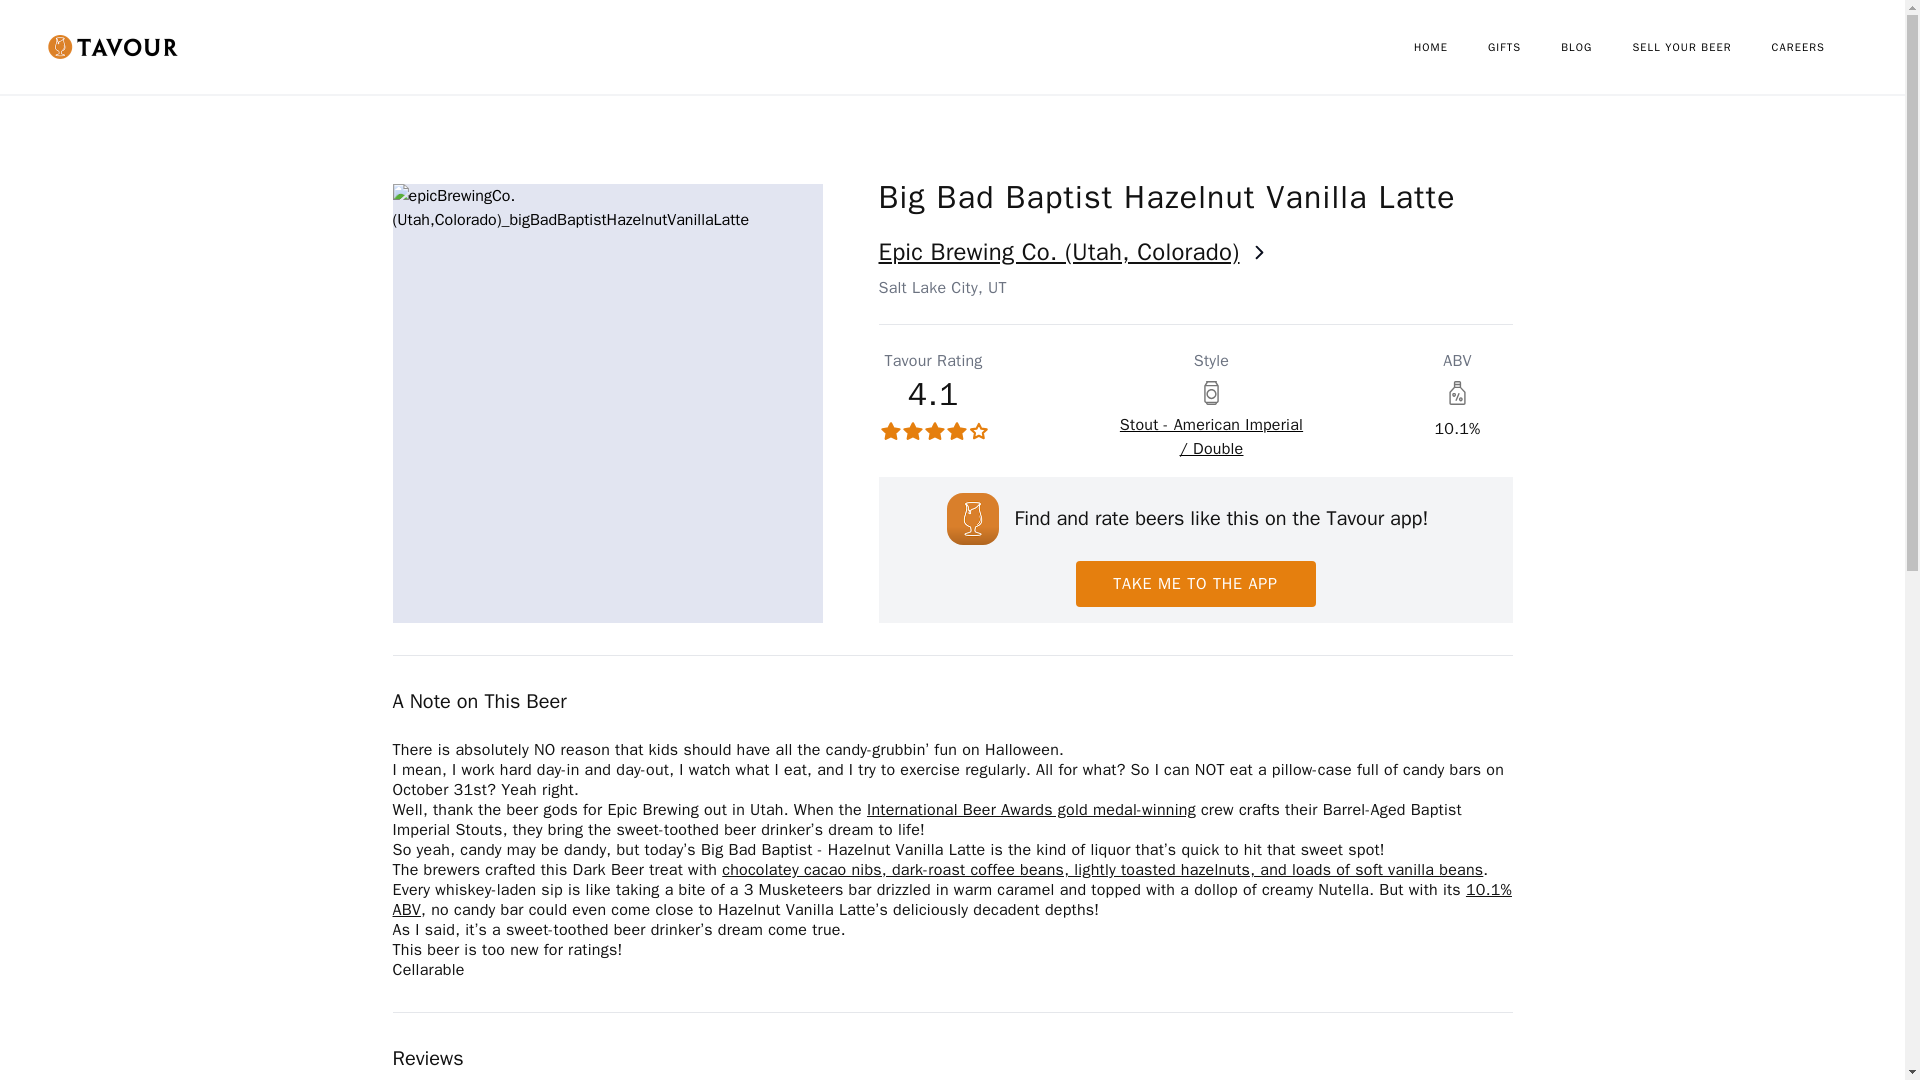  I want to click on HOME, so click(1450, 47).